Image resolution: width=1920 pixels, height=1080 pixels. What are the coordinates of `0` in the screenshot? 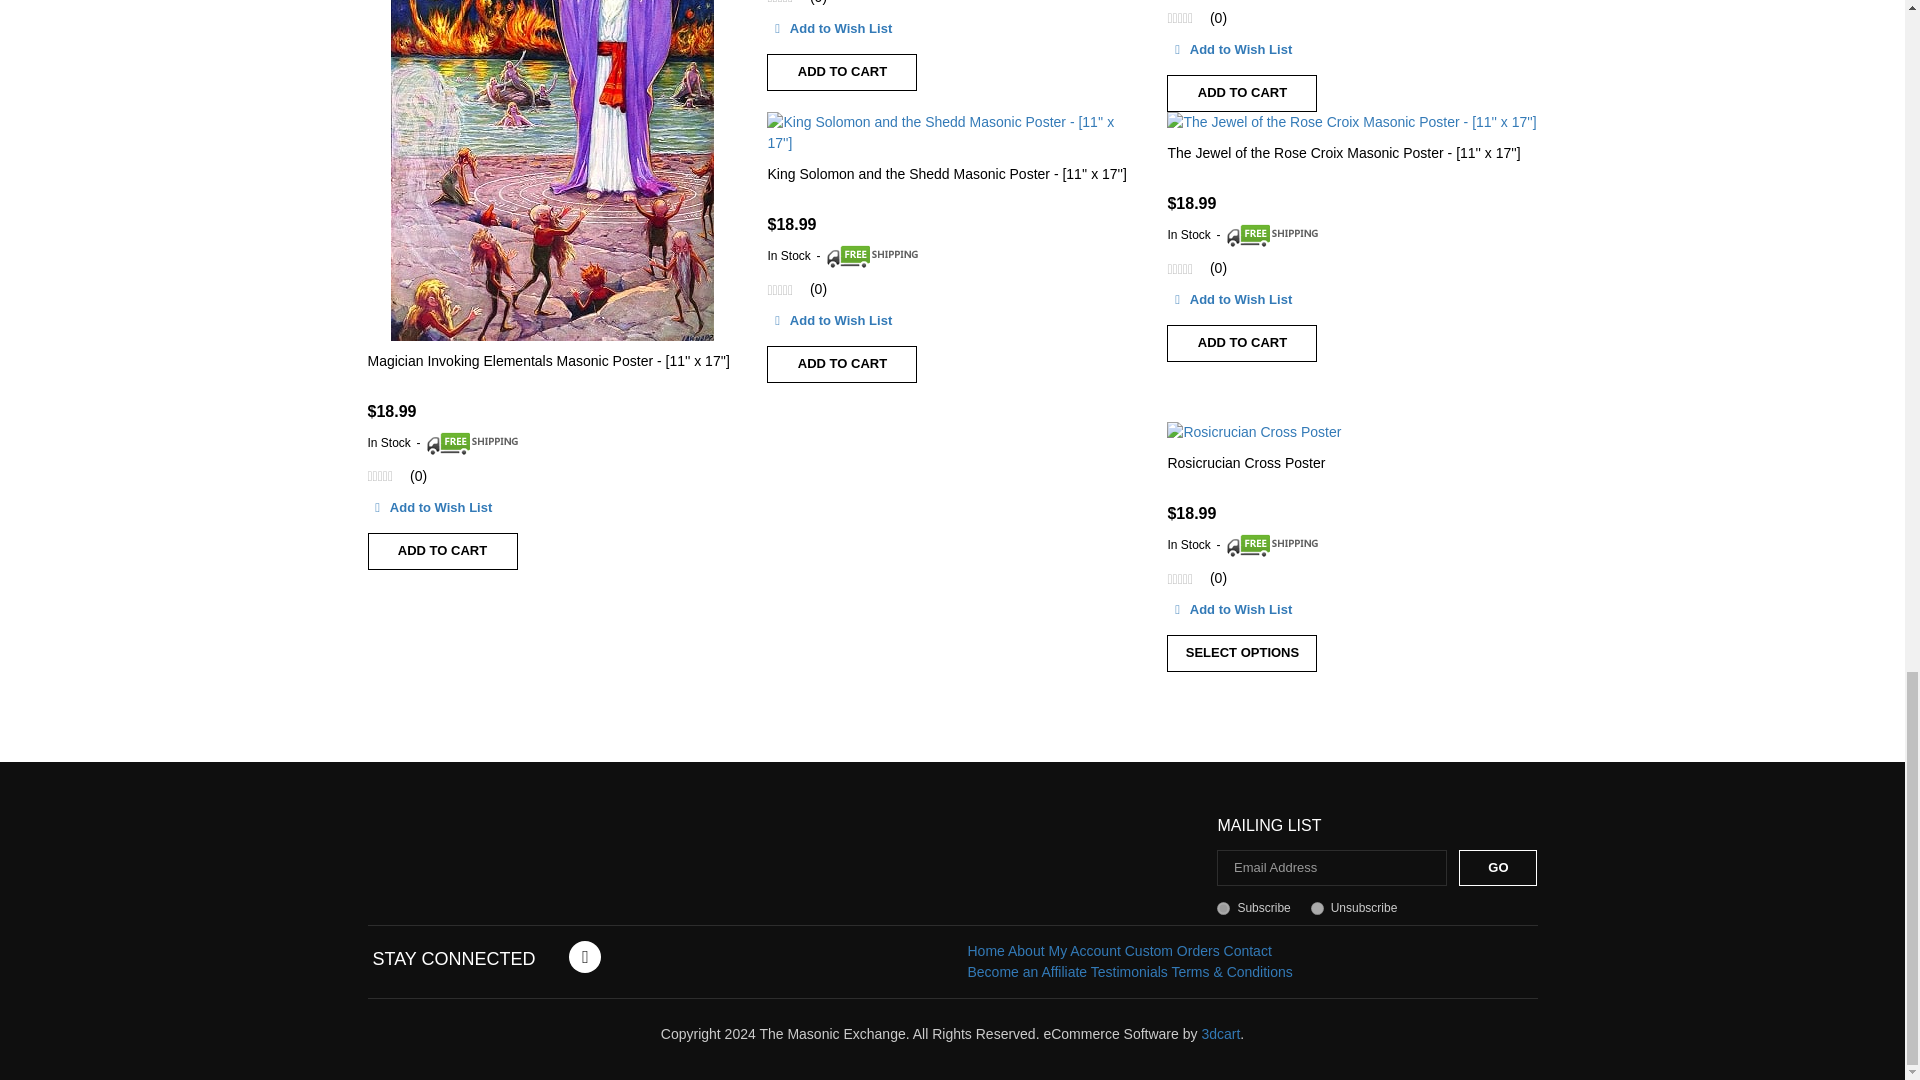 It's located at (1318, 908).